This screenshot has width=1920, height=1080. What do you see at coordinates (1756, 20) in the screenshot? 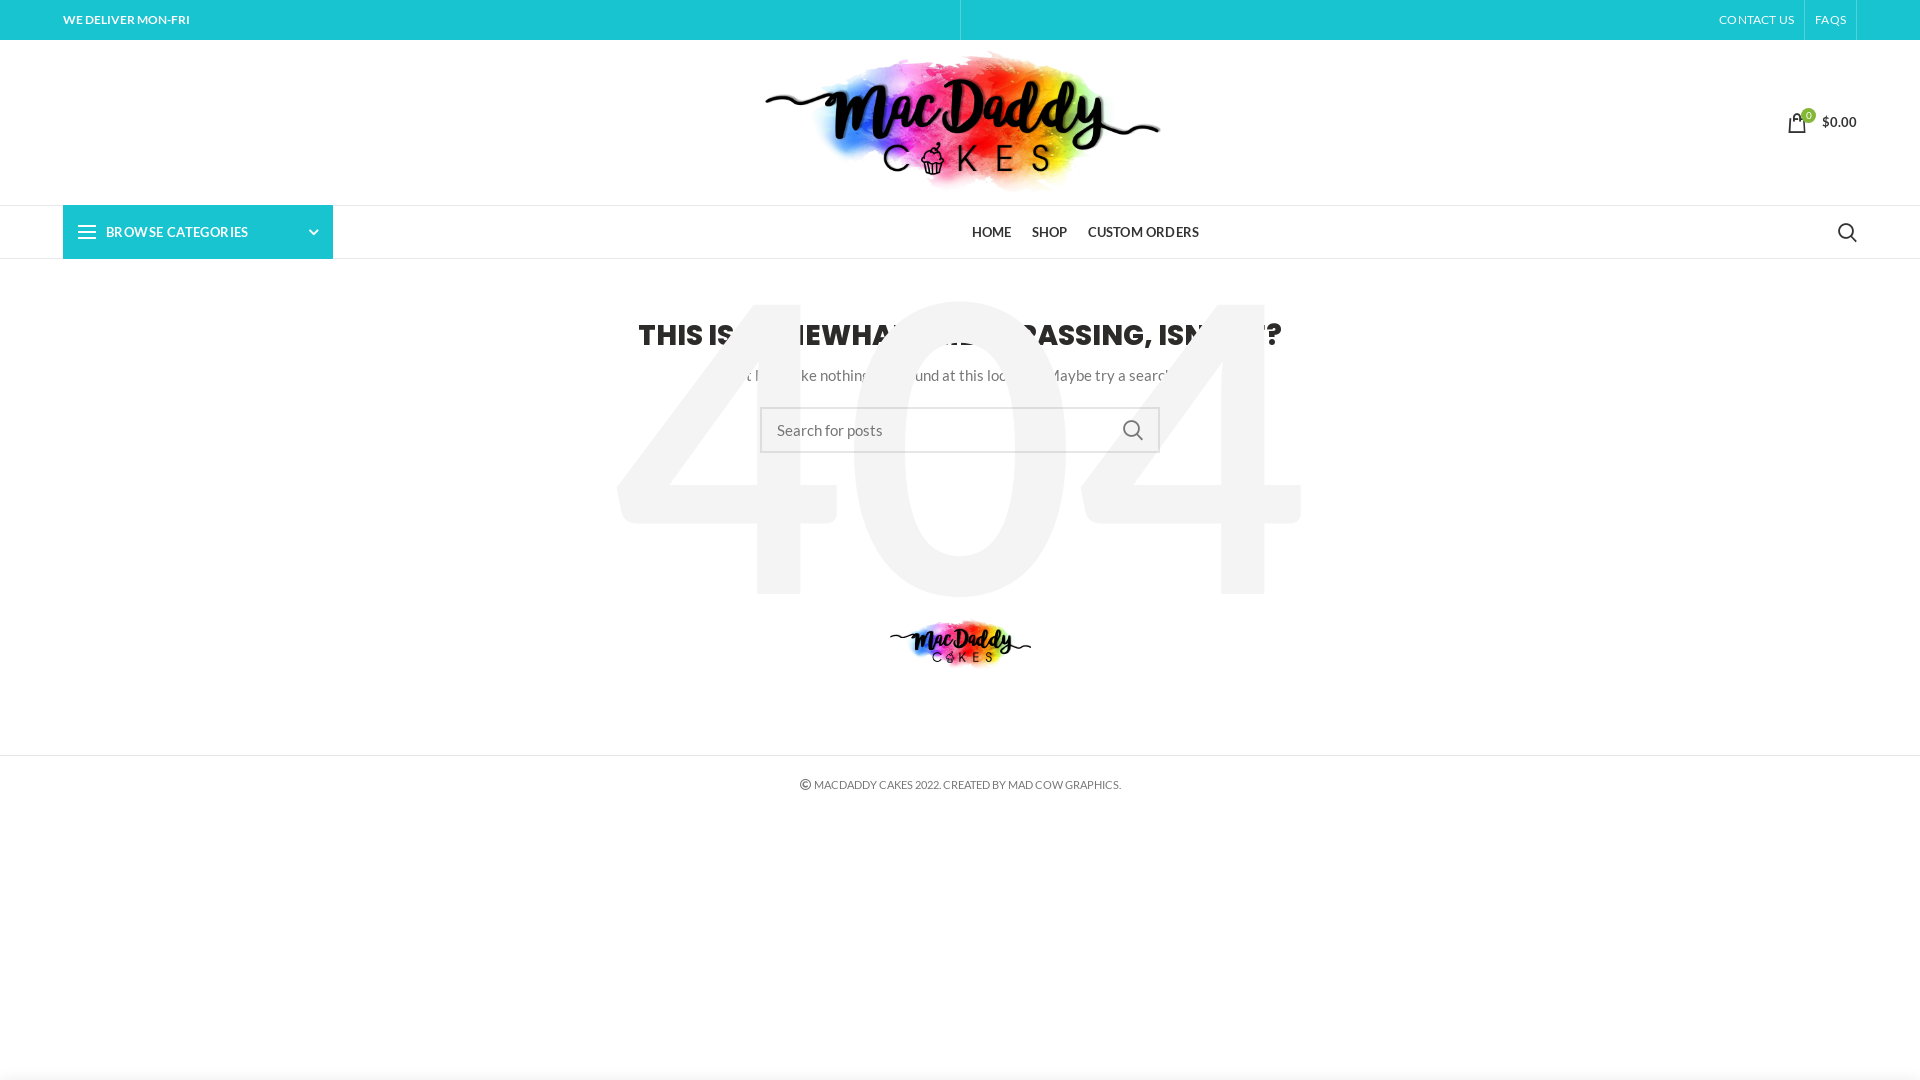
I see `CONTACT US` at bounding box center [1756, 20].